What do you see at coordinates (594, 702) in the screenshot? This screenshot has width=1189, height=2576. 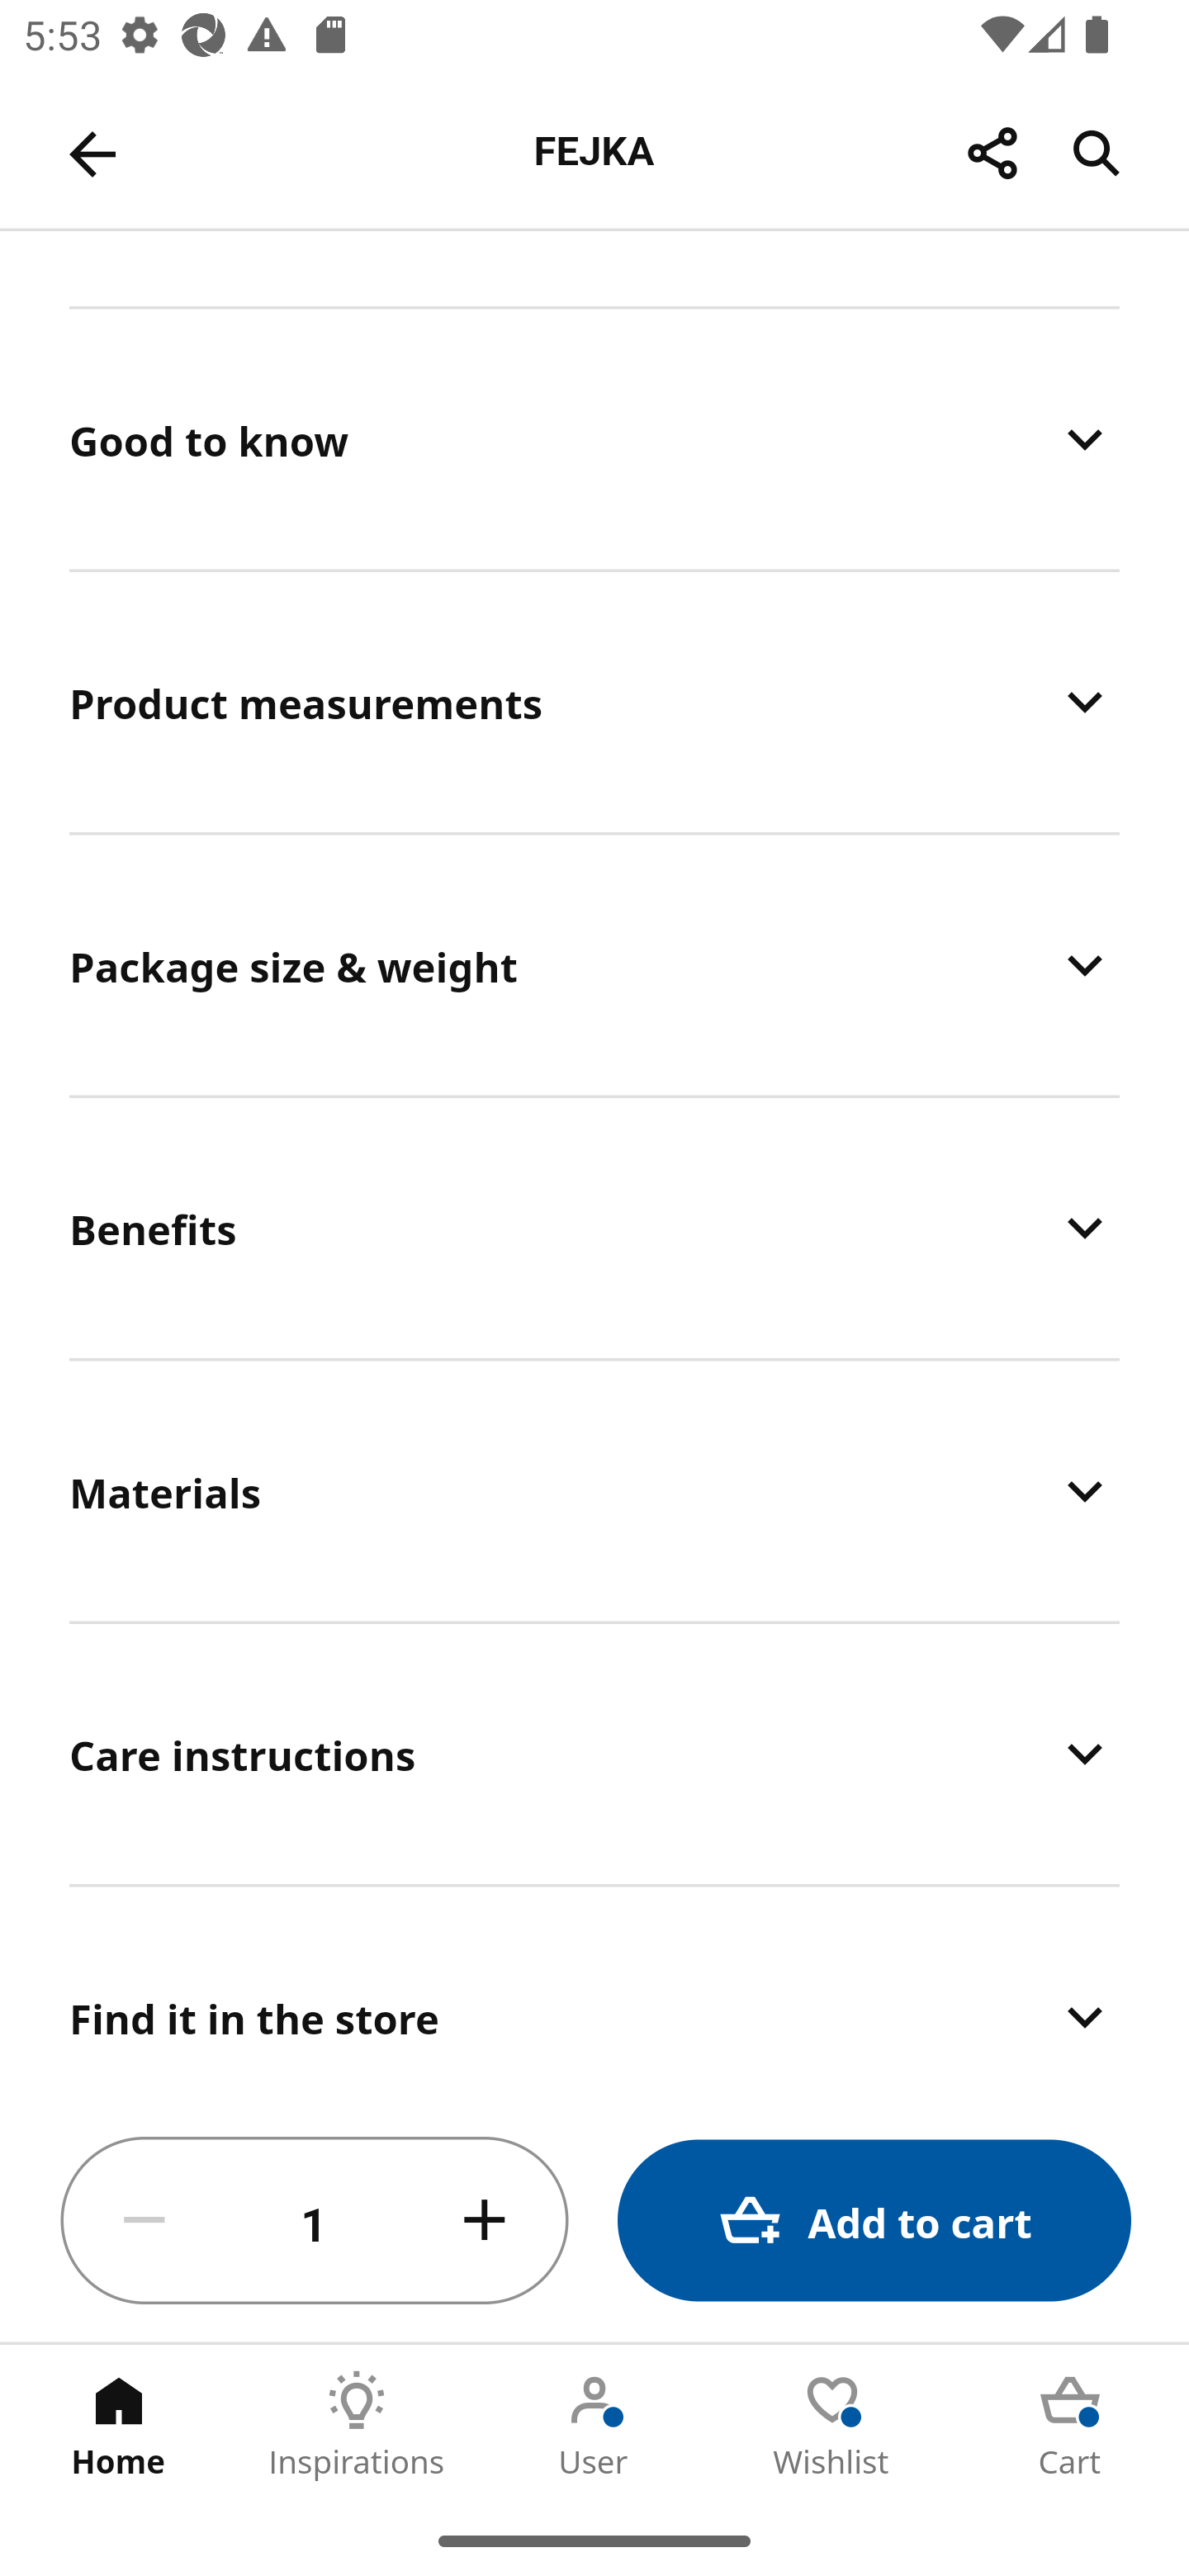 I see `Product measurements` at bounding box center [594, 702].